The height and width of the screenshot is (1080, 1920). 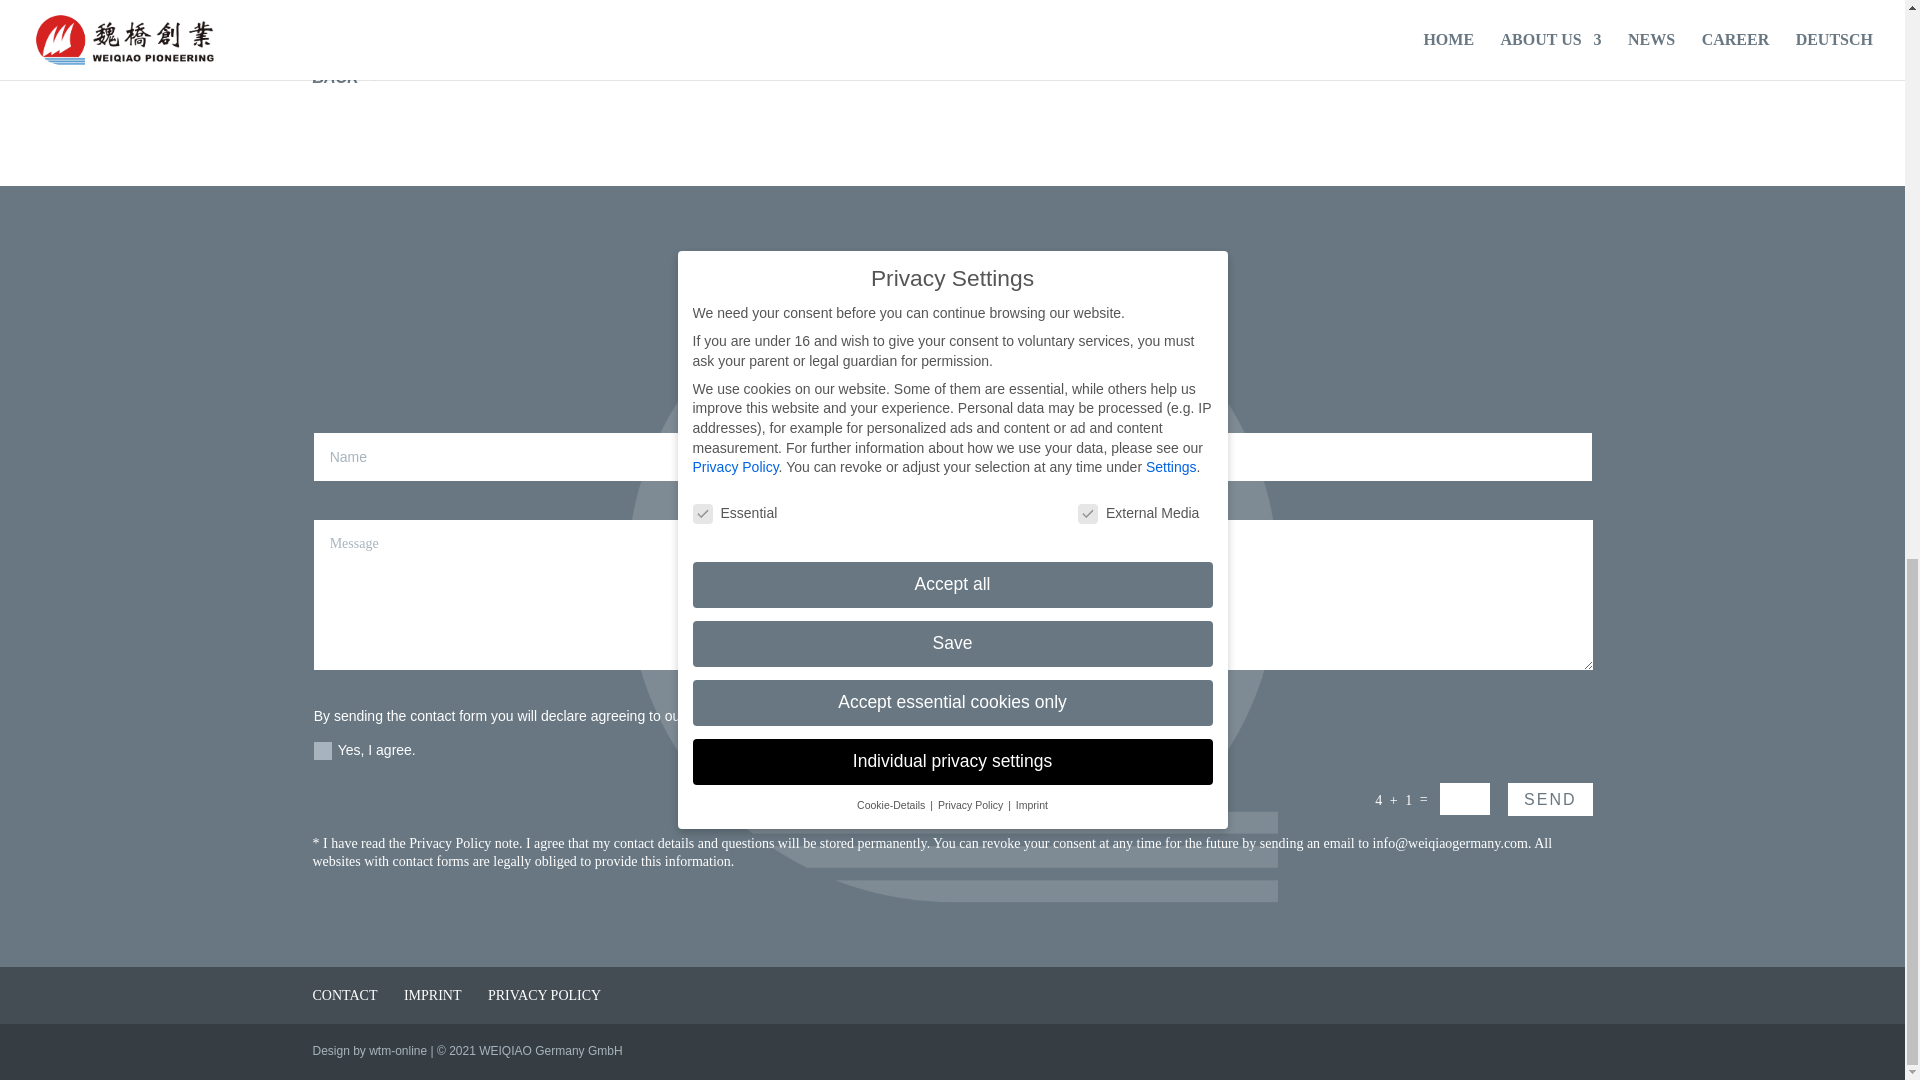 I want to click on IMPRINT, so click(x=432, y=996).